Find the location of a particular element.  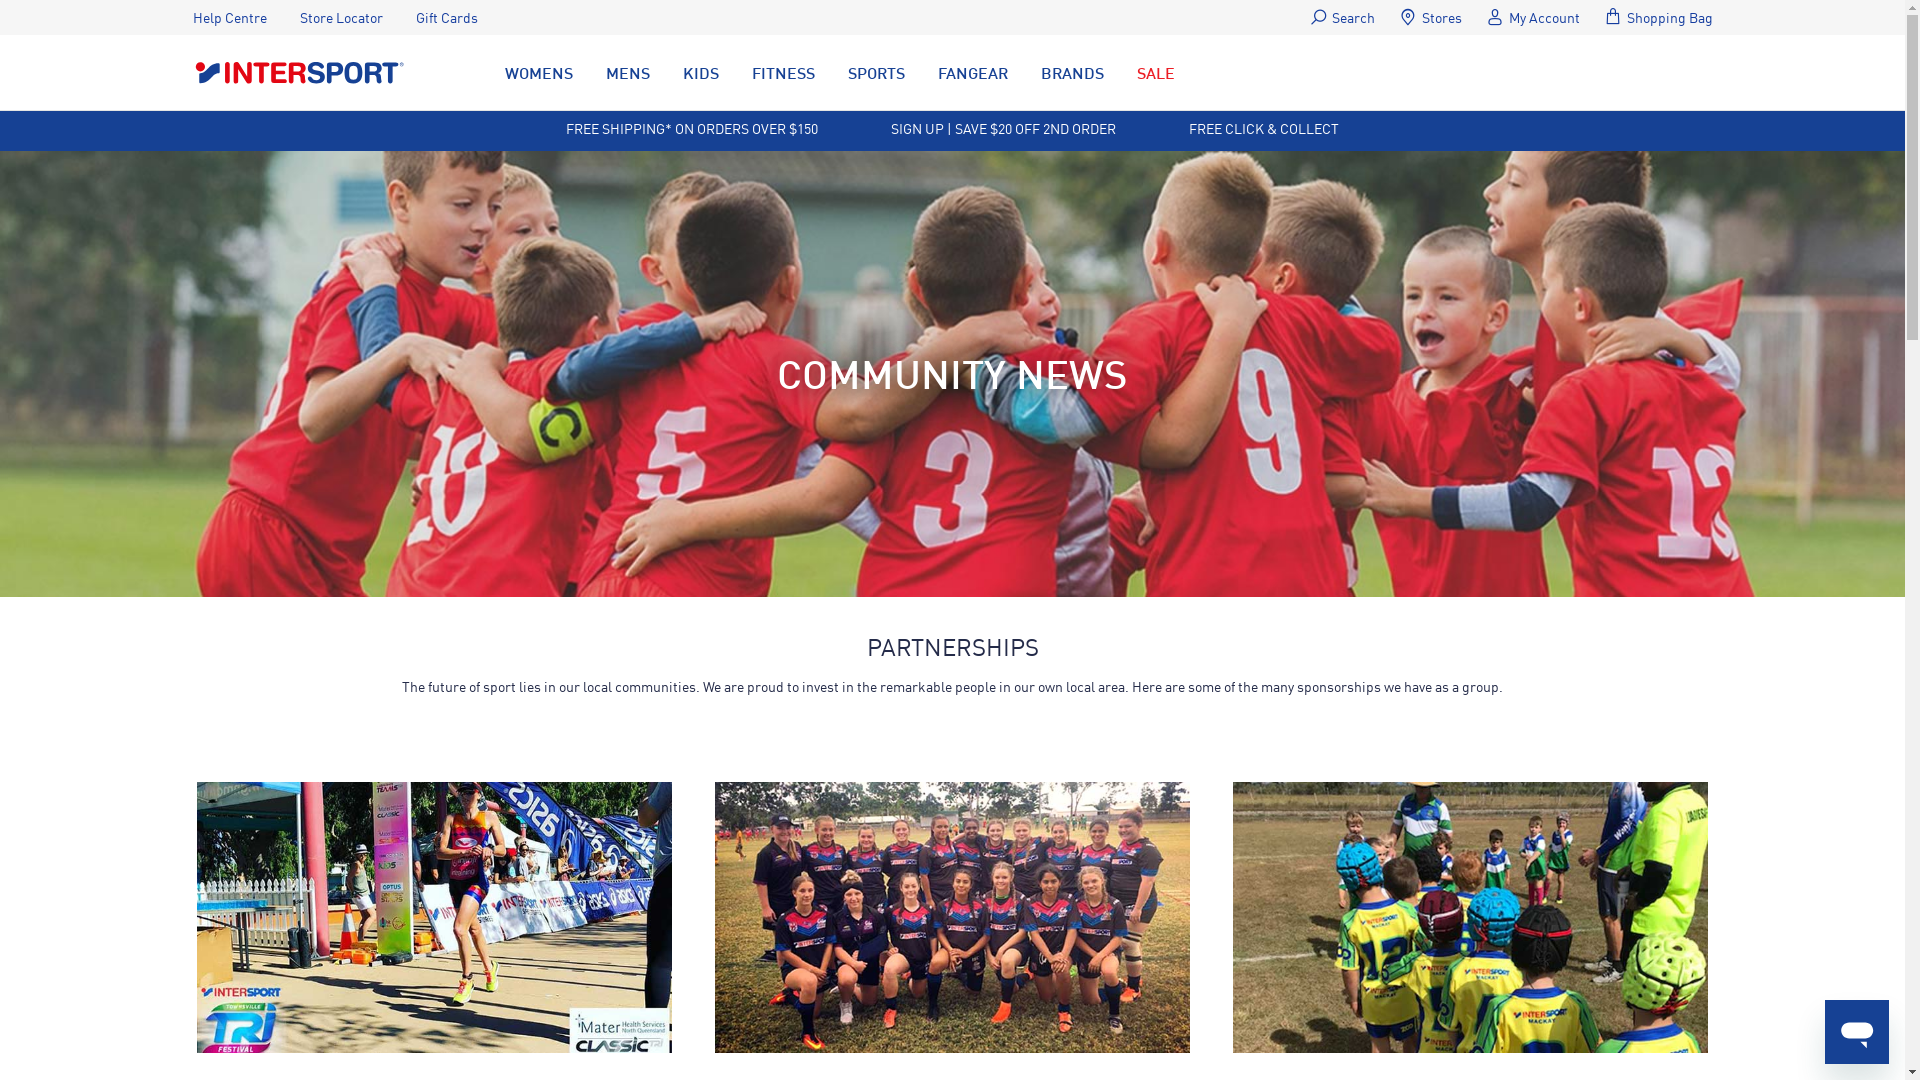

FANGEAR is located at coordinates (972, 73).